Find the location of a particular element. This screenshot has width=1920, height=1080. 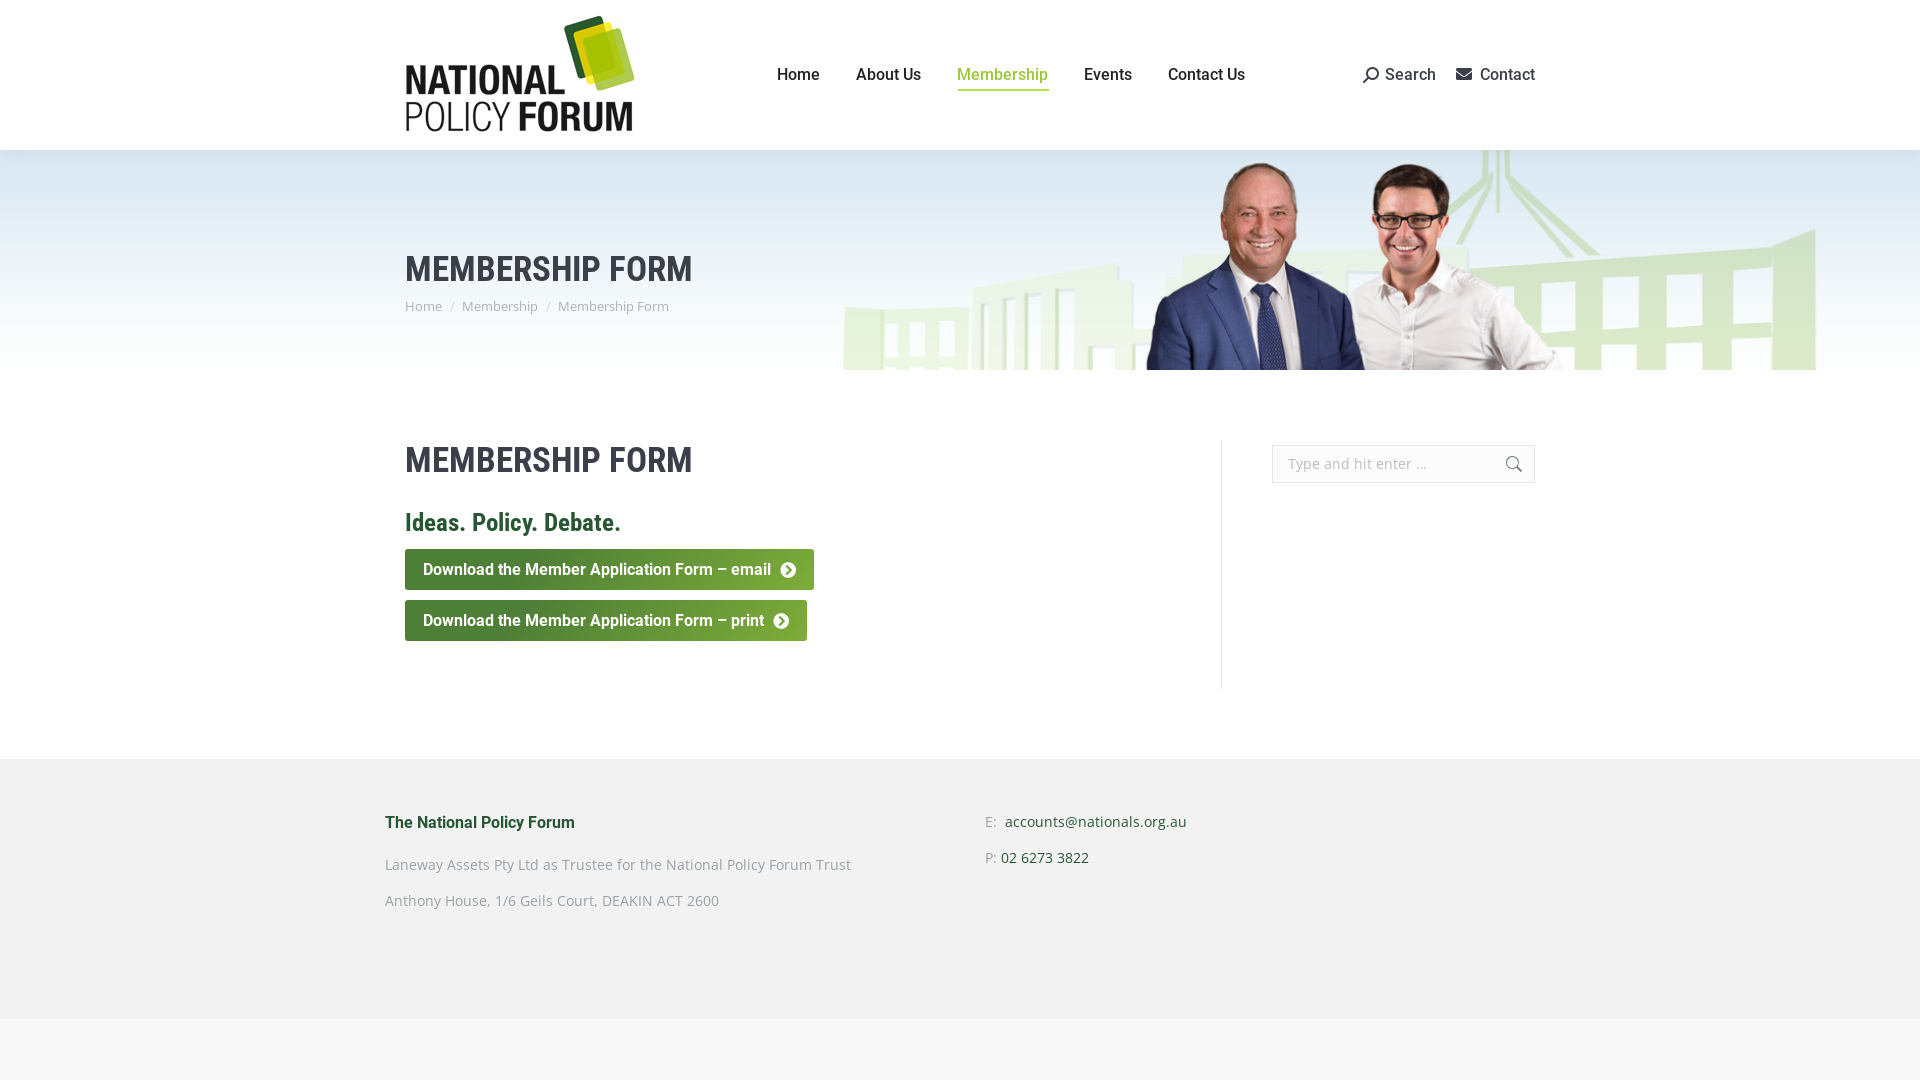

Membership is located at coordinates (1002, 75).